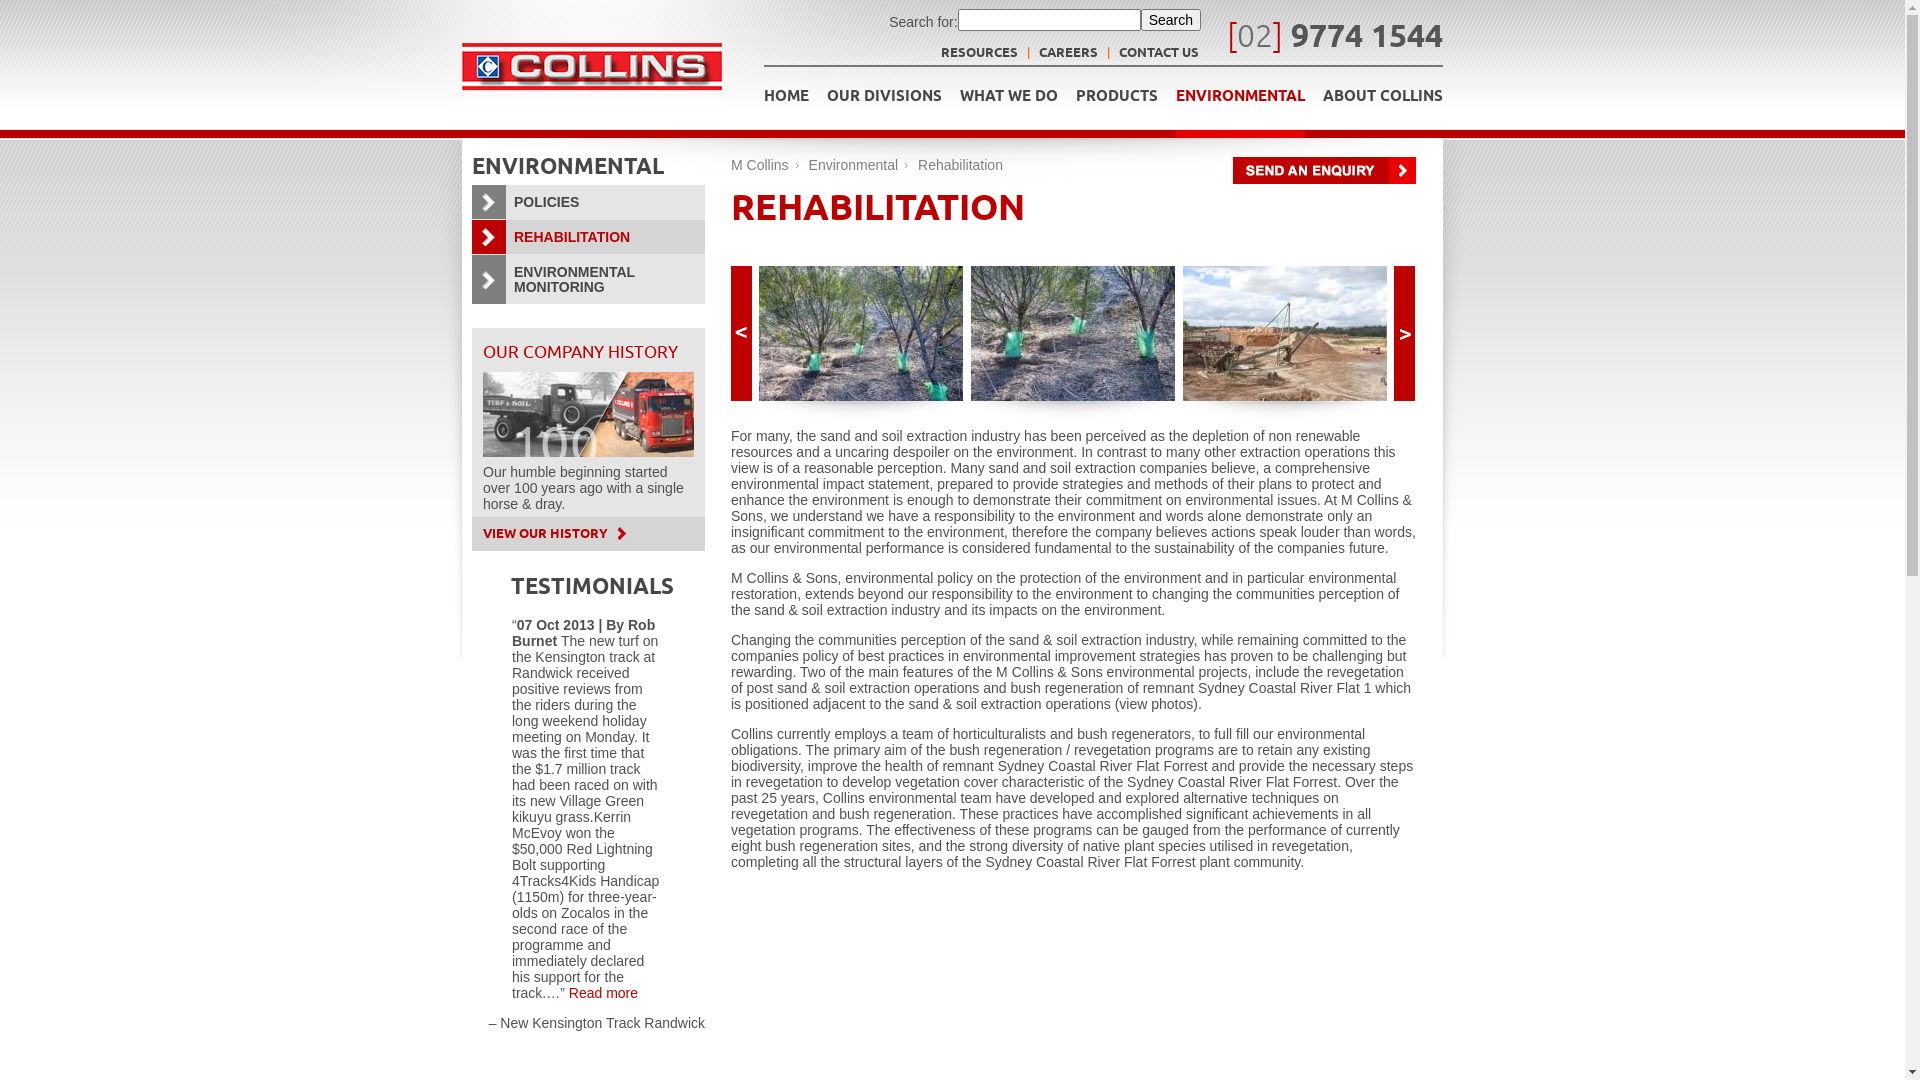  What do you see at coordinates (979, 54) in the screenshot?
I see `RESOURCES` at bounding box center [979, 54].